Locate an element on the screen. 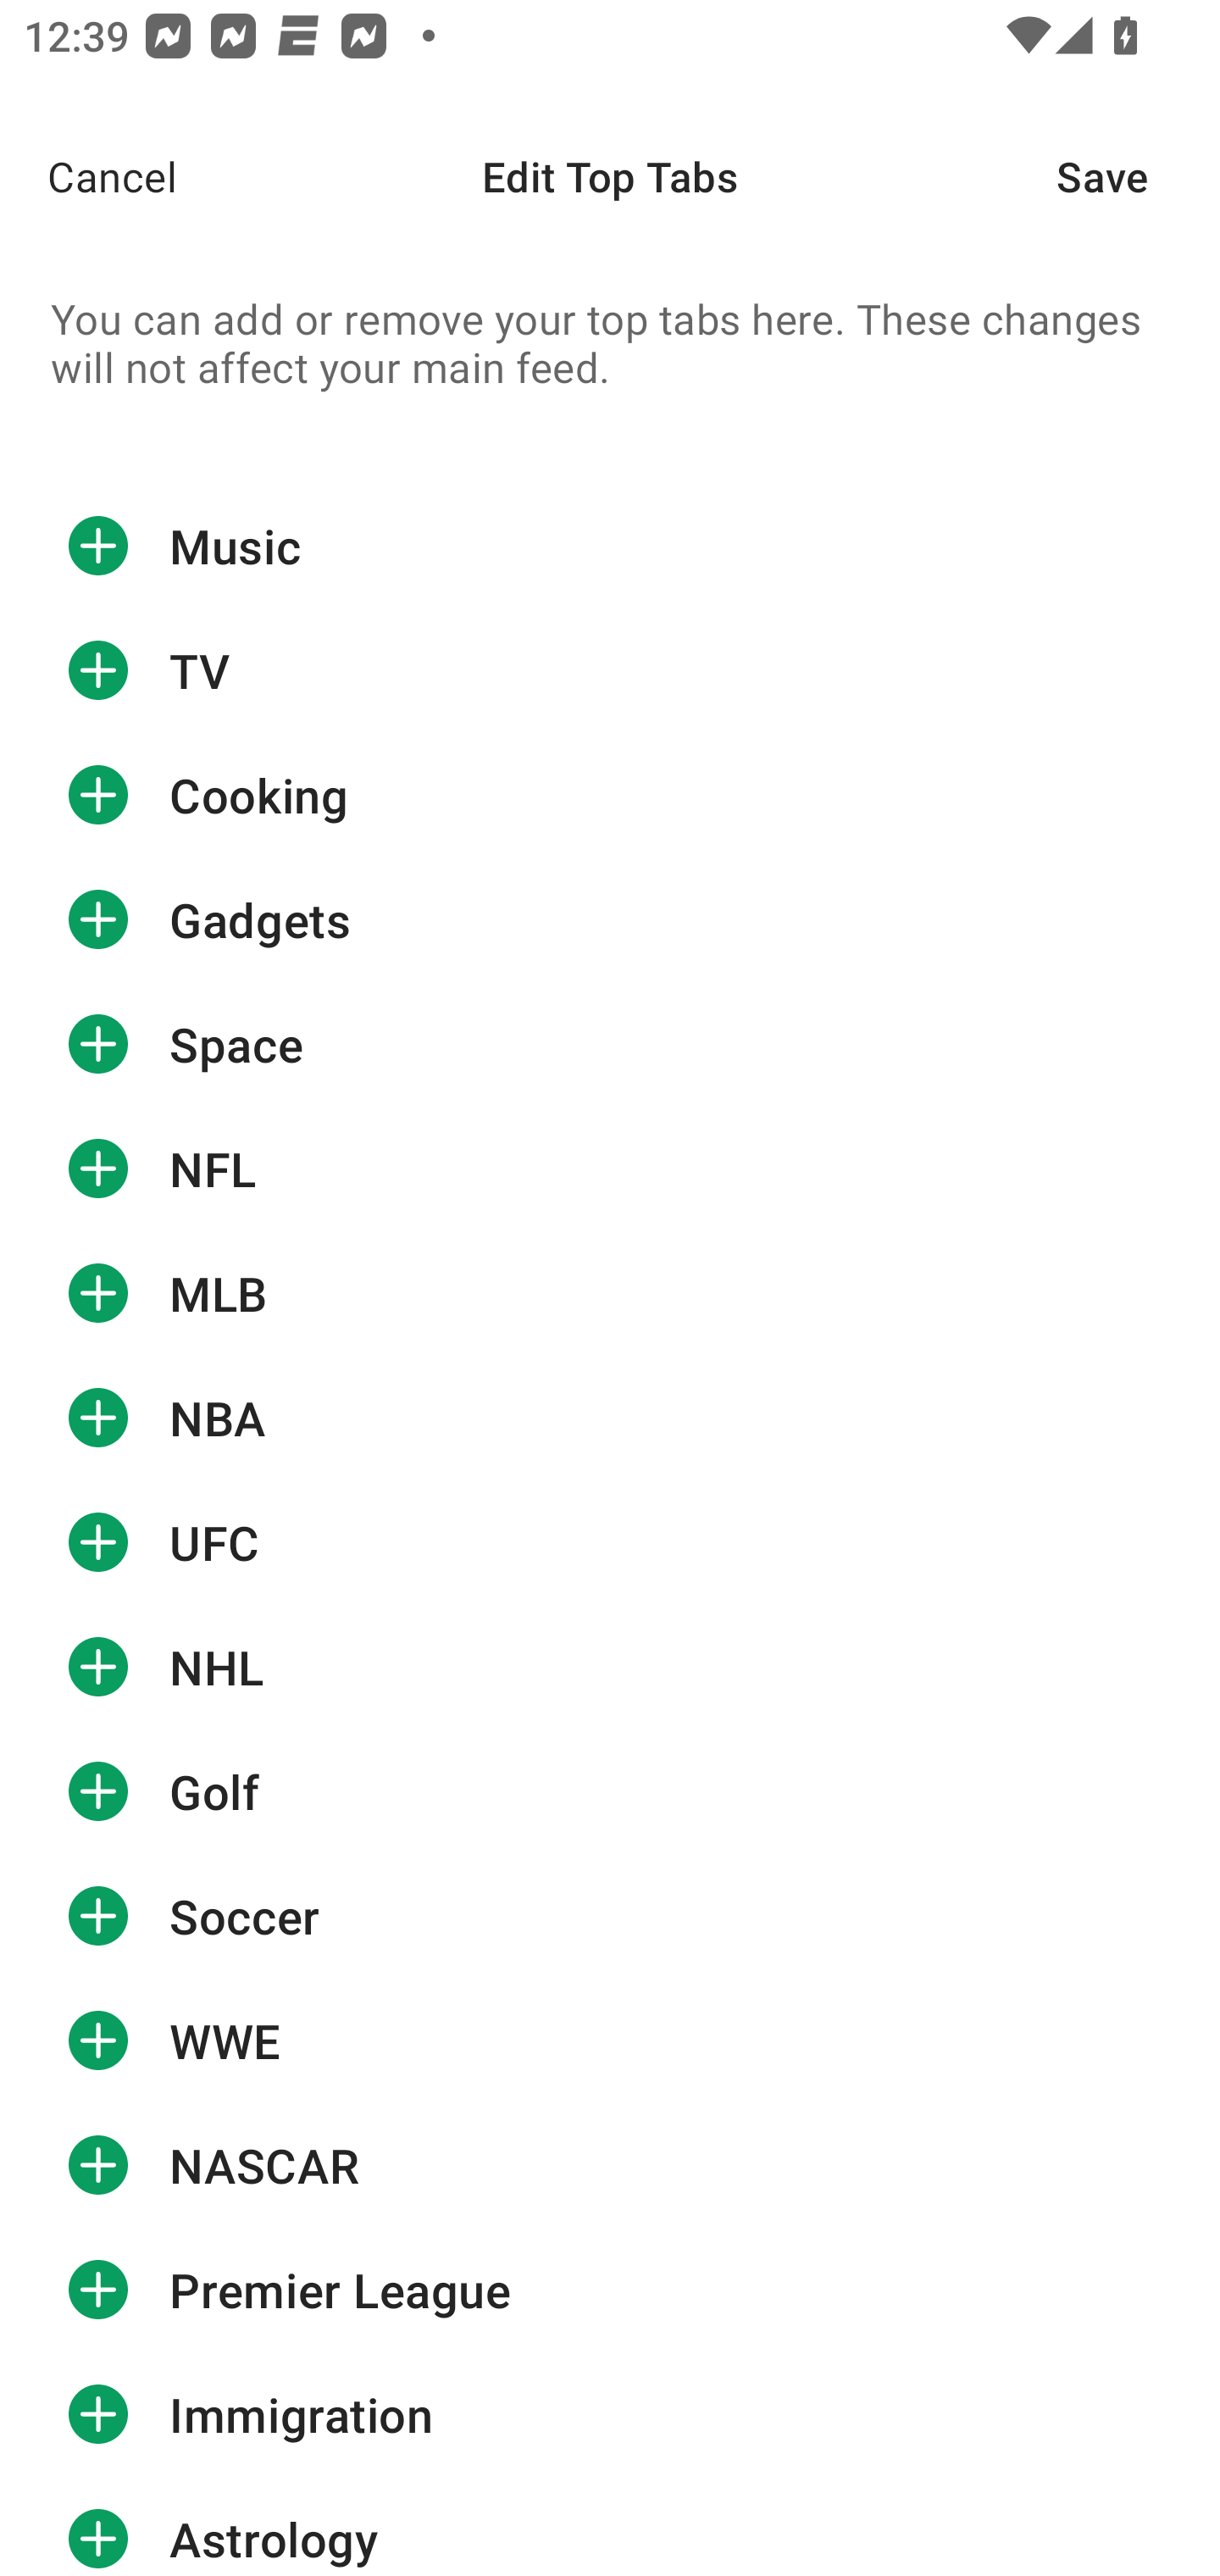  Save is located at coordinates (1139, 176).